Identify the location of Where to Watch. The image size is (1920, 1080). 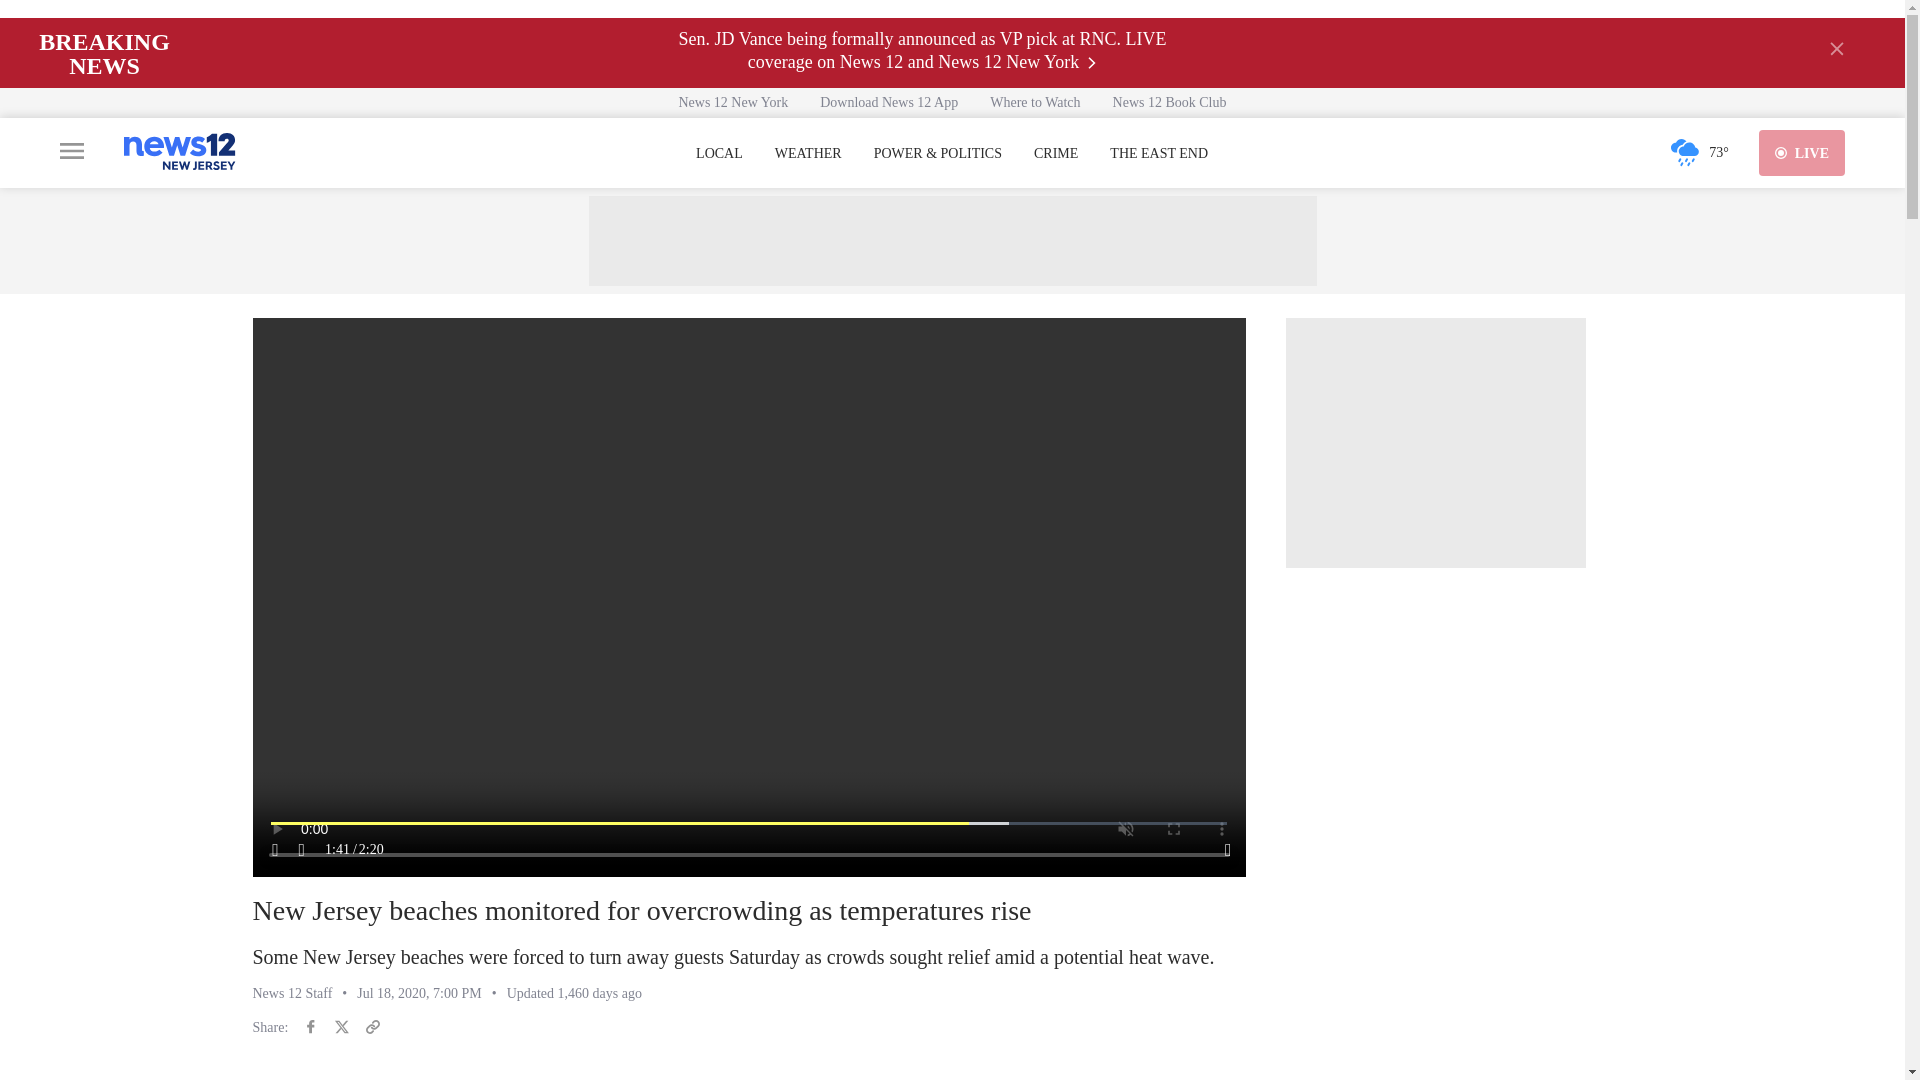
(1034, 102).